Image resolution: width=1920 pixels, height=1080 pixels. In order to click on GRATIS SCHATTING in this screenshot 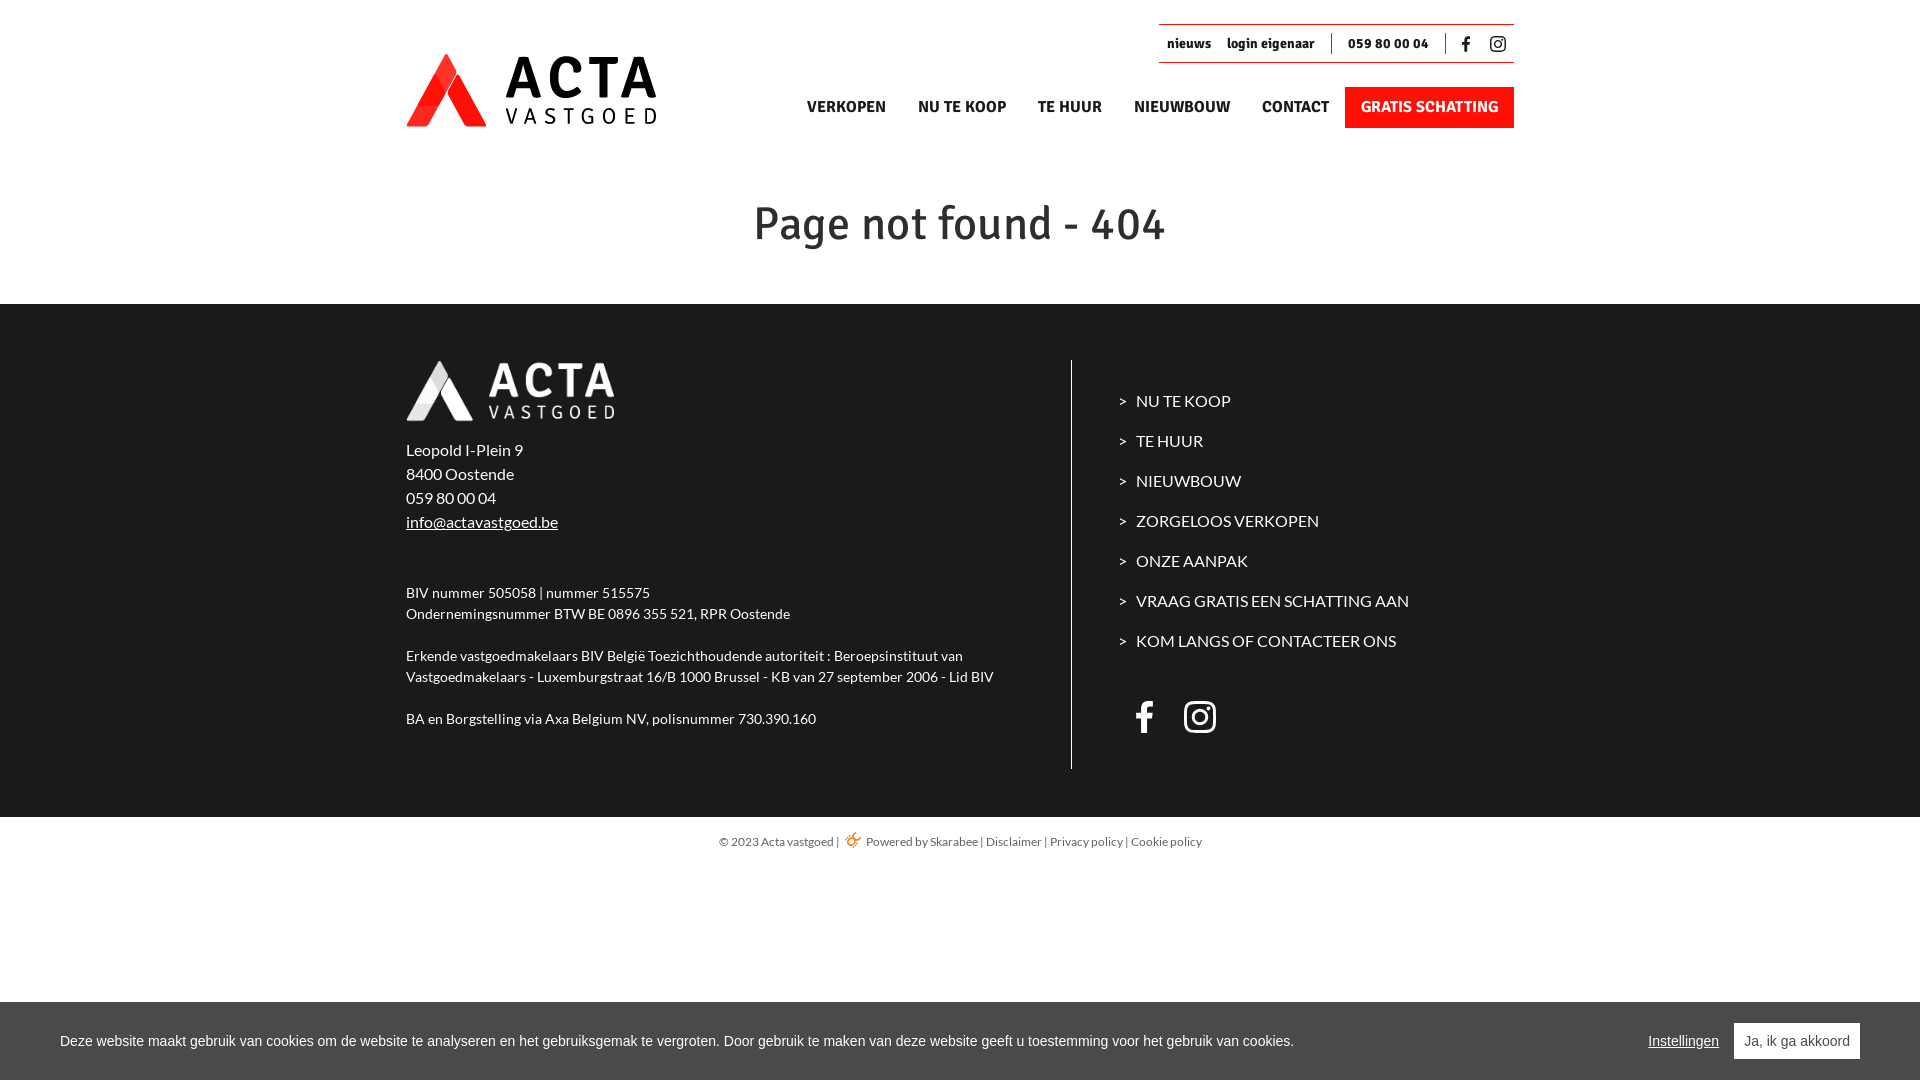, I will do `click(1430, 108)`.